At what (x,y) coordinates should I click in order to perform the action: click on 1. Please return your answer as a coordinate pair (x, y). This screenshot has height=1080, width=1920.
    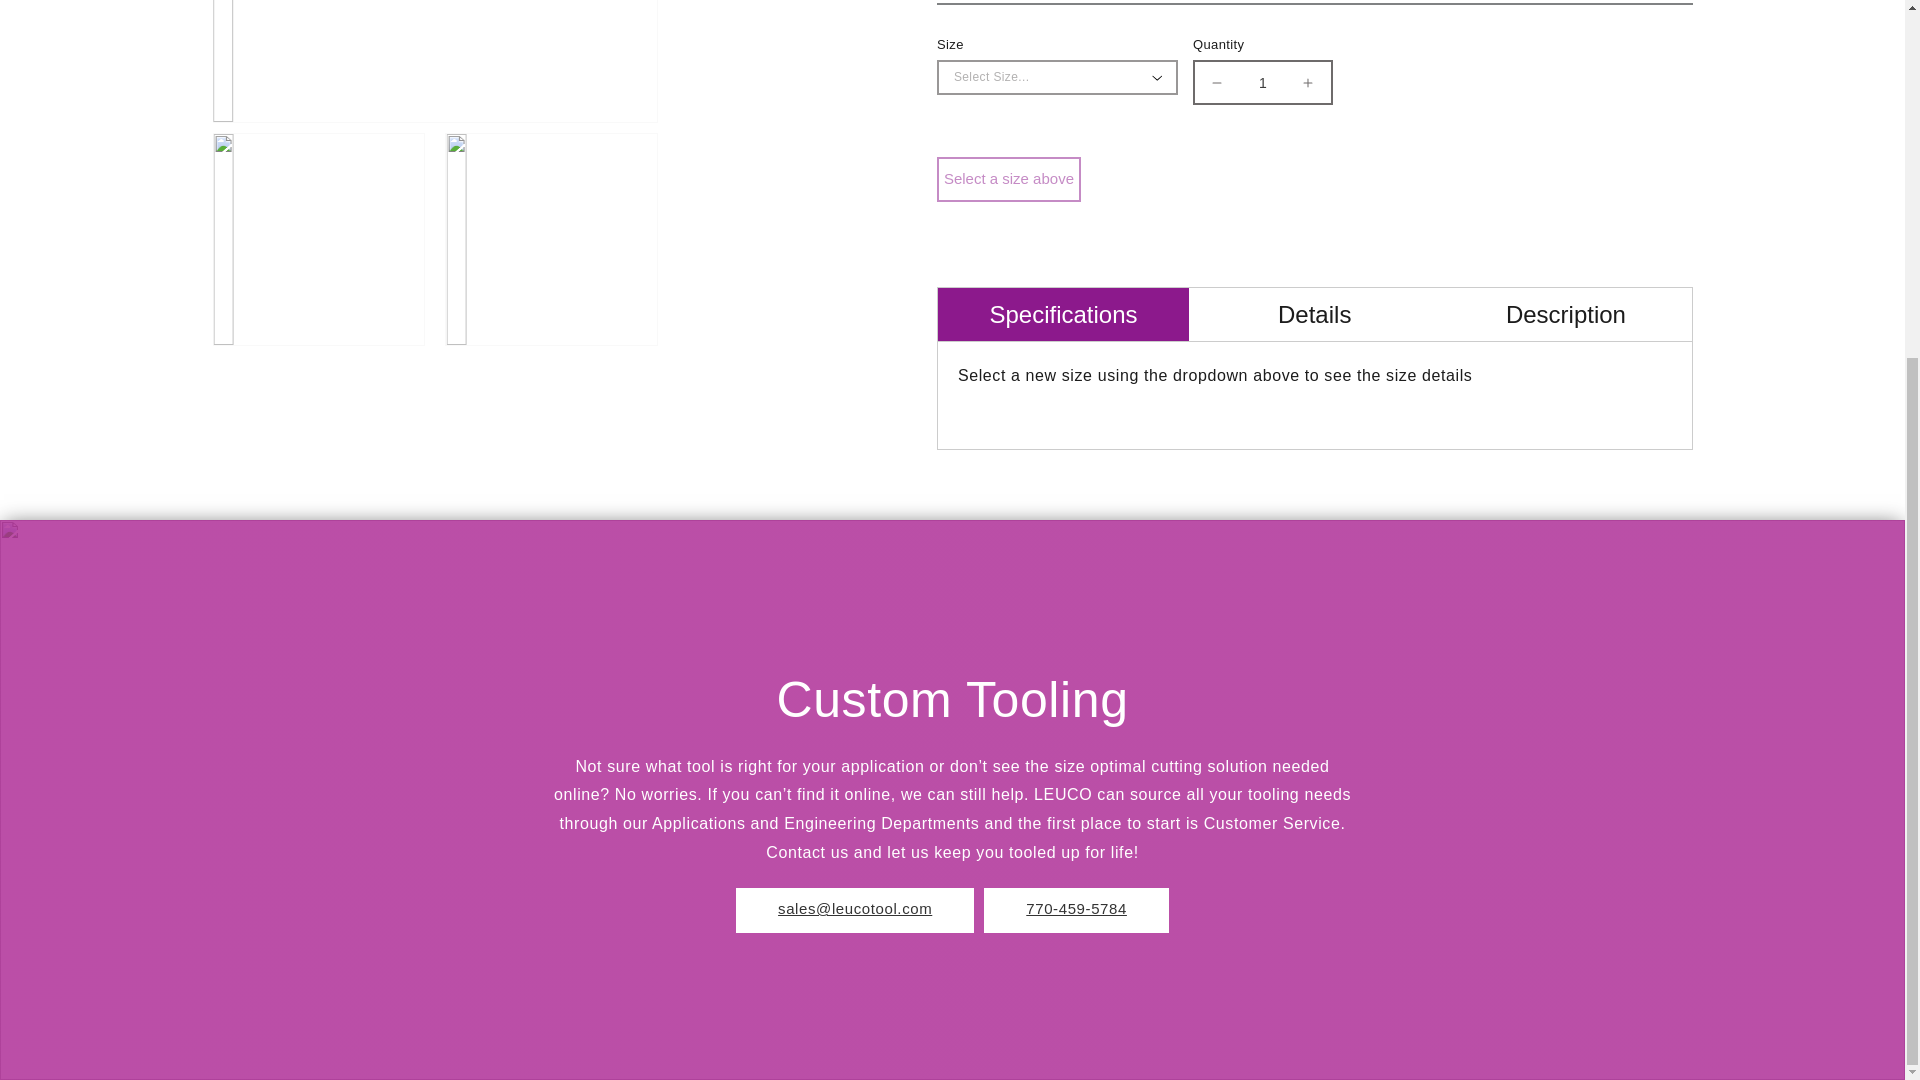
    Looking at the image, I should click on (1263, 67).